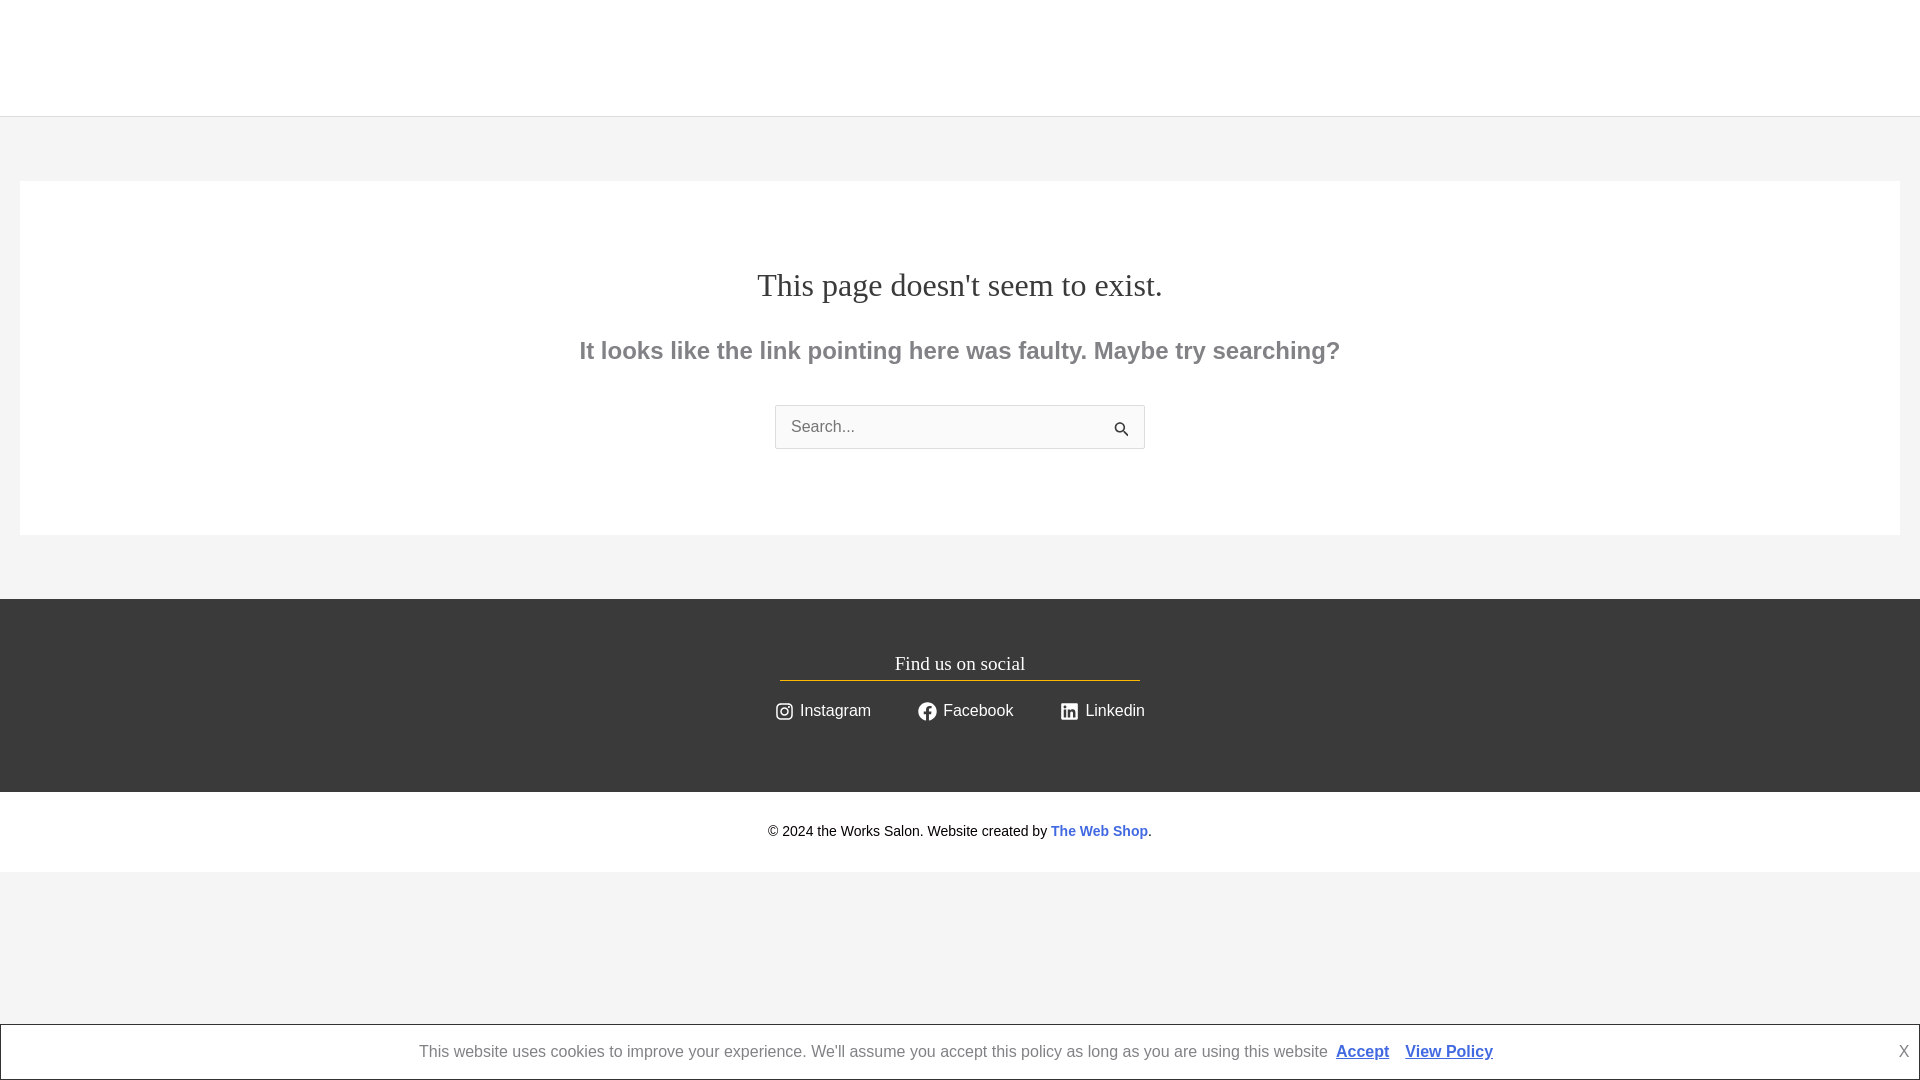 The image size is (1920, 1080). Describe the element at coordinates (420, 58) in the screenshot. I see `GALLERY` at that location.